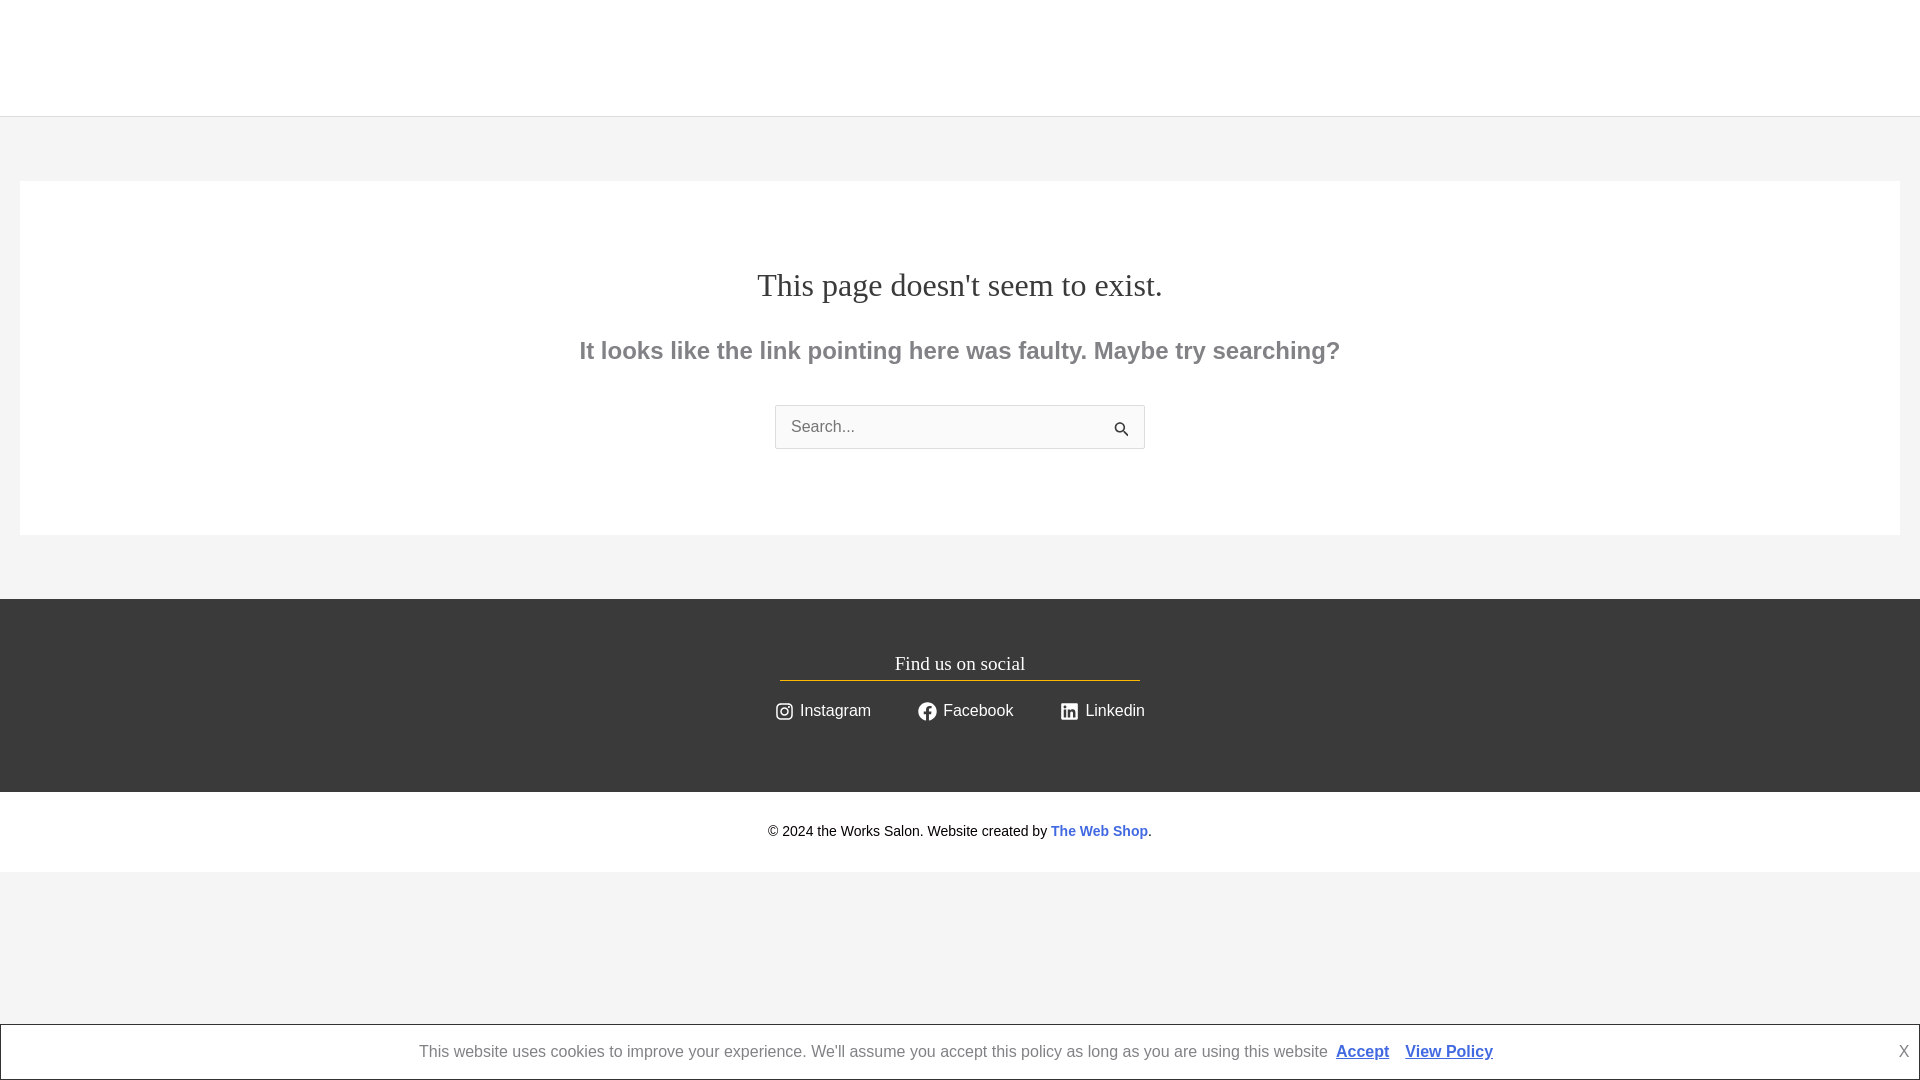 The image size is (1920, 1080). Describe the element at coordinates (420, 58) in the screenshot. I see `GALLERY` at that location.